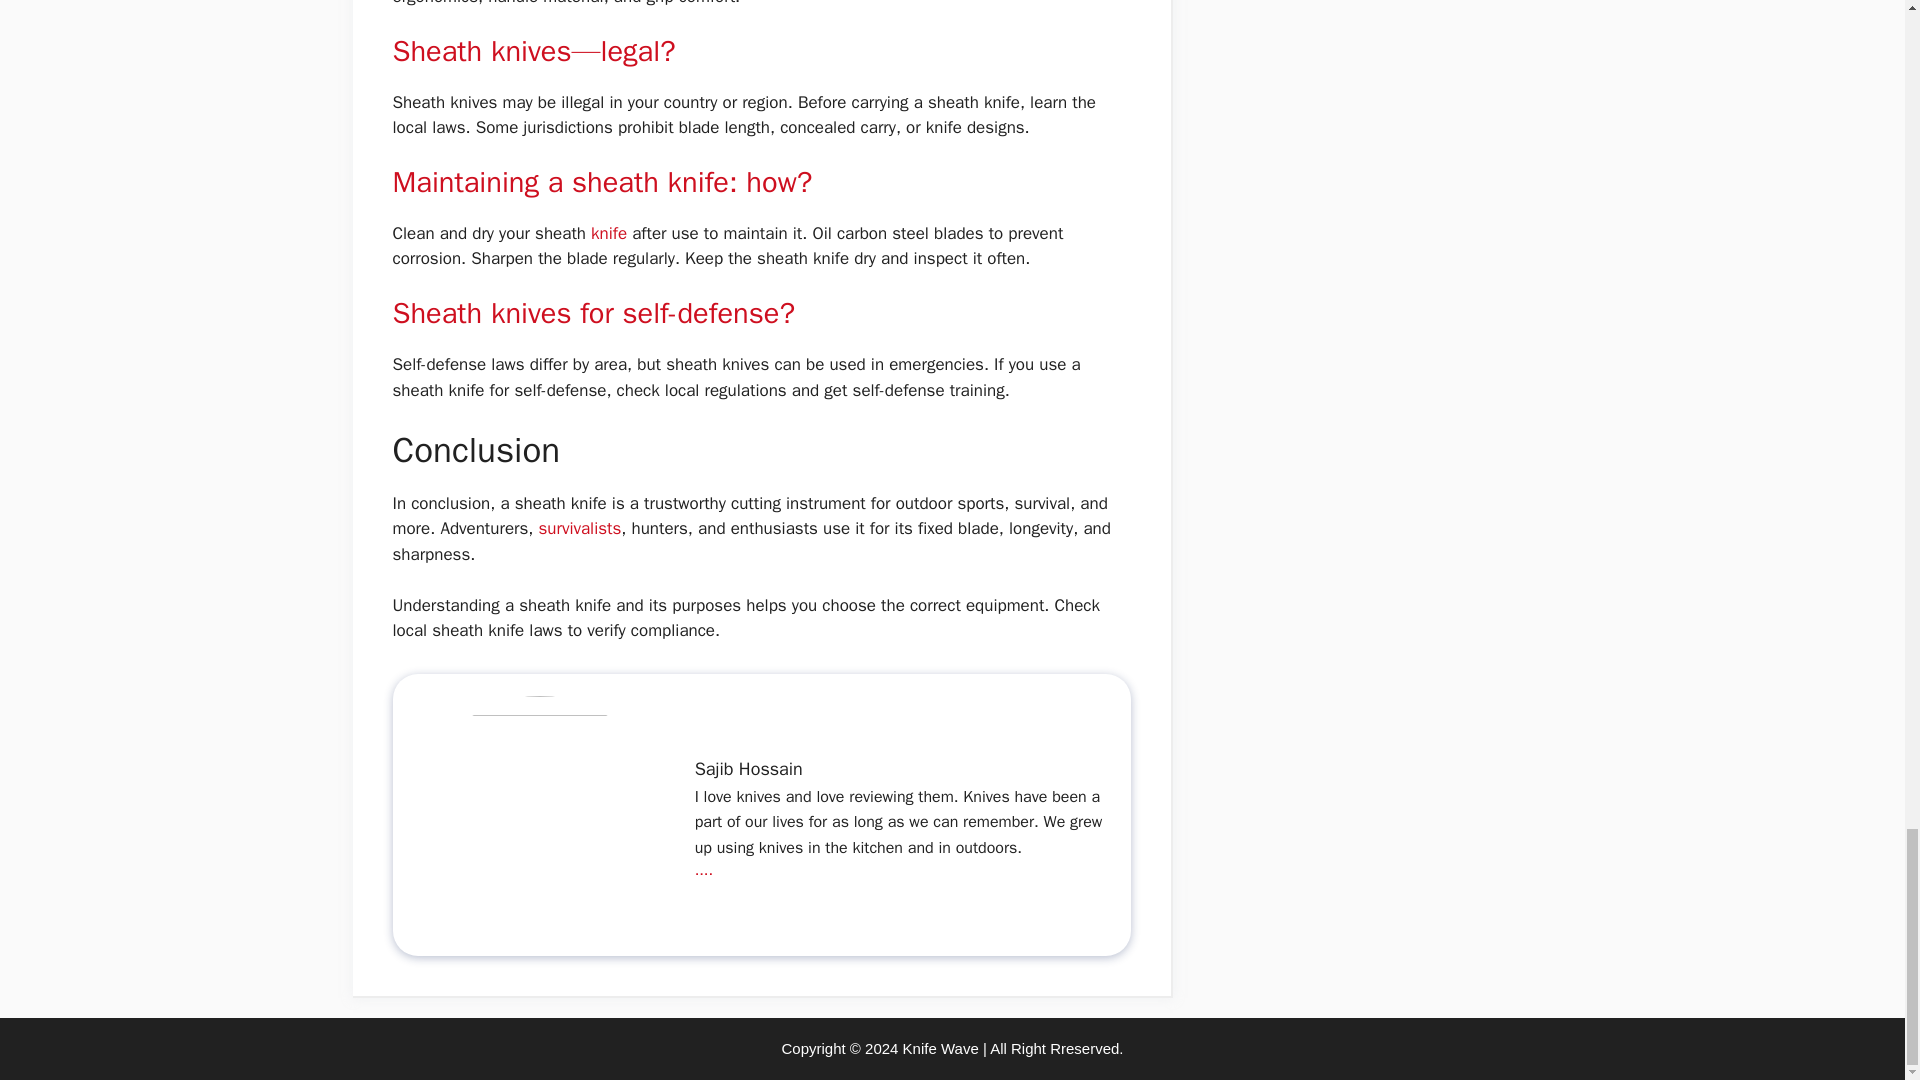 The image size is (1920, 1080). What do you see at coordinates (611, 233) in the screenshot?
I see `knife` at bounding box center [611, 233].